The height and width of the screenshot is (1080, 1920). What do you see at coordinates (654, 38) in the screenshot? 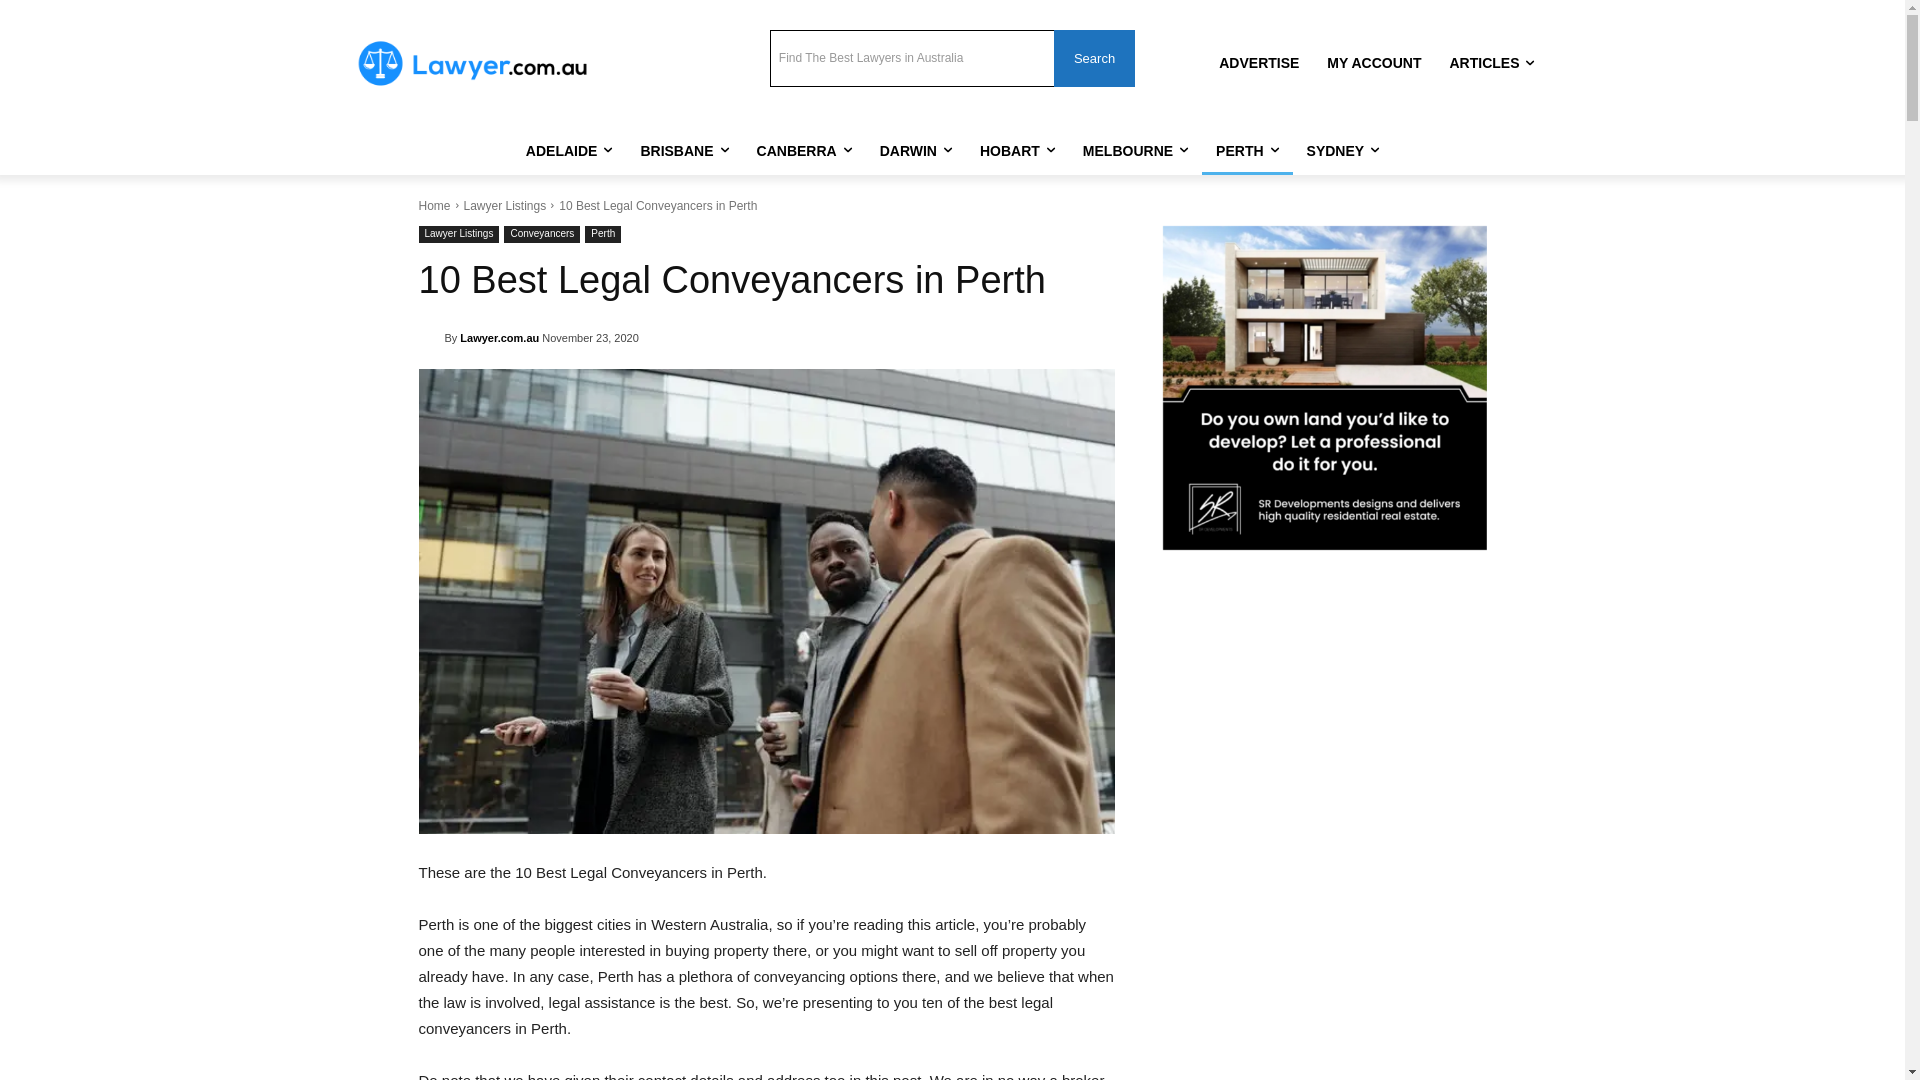
I see `Twitter` at bounding box center [654, 38].